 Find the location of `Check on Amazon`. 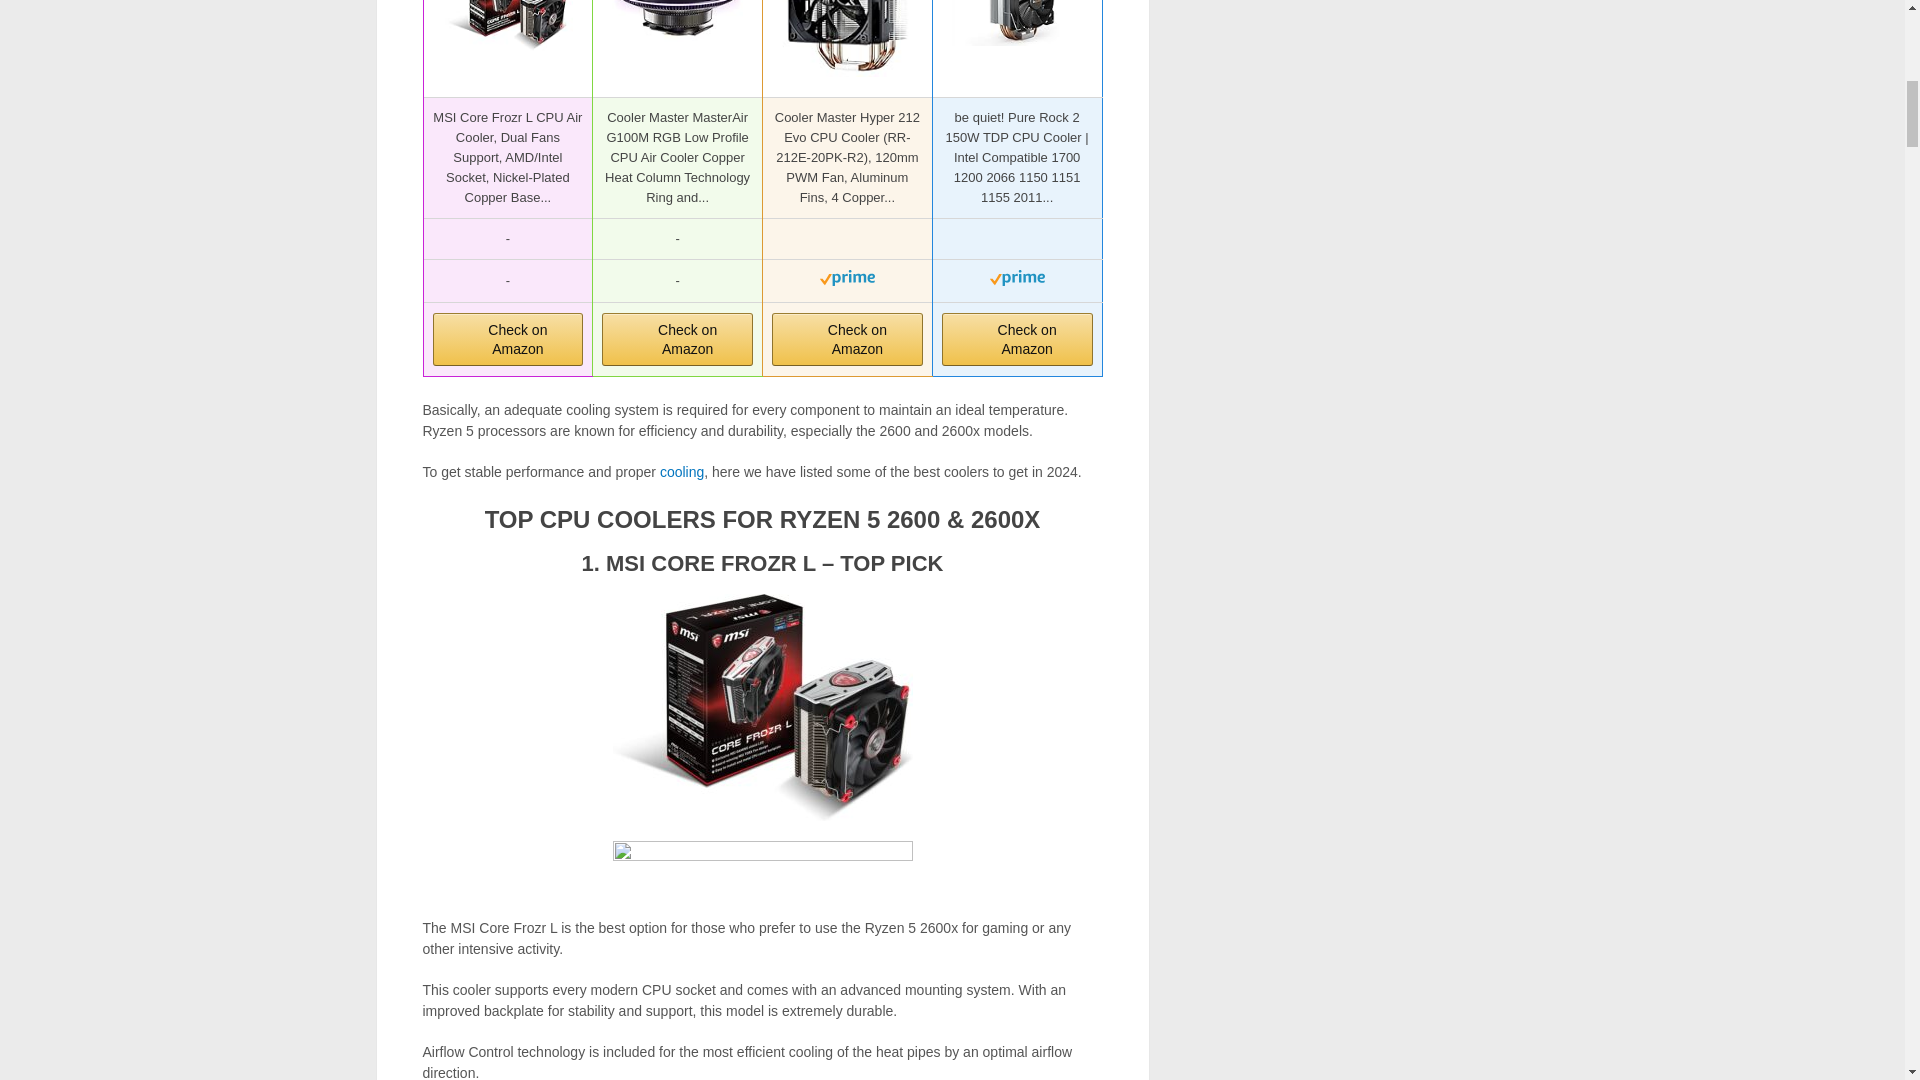

Check on Amazon is located at coordinates (508, 340).